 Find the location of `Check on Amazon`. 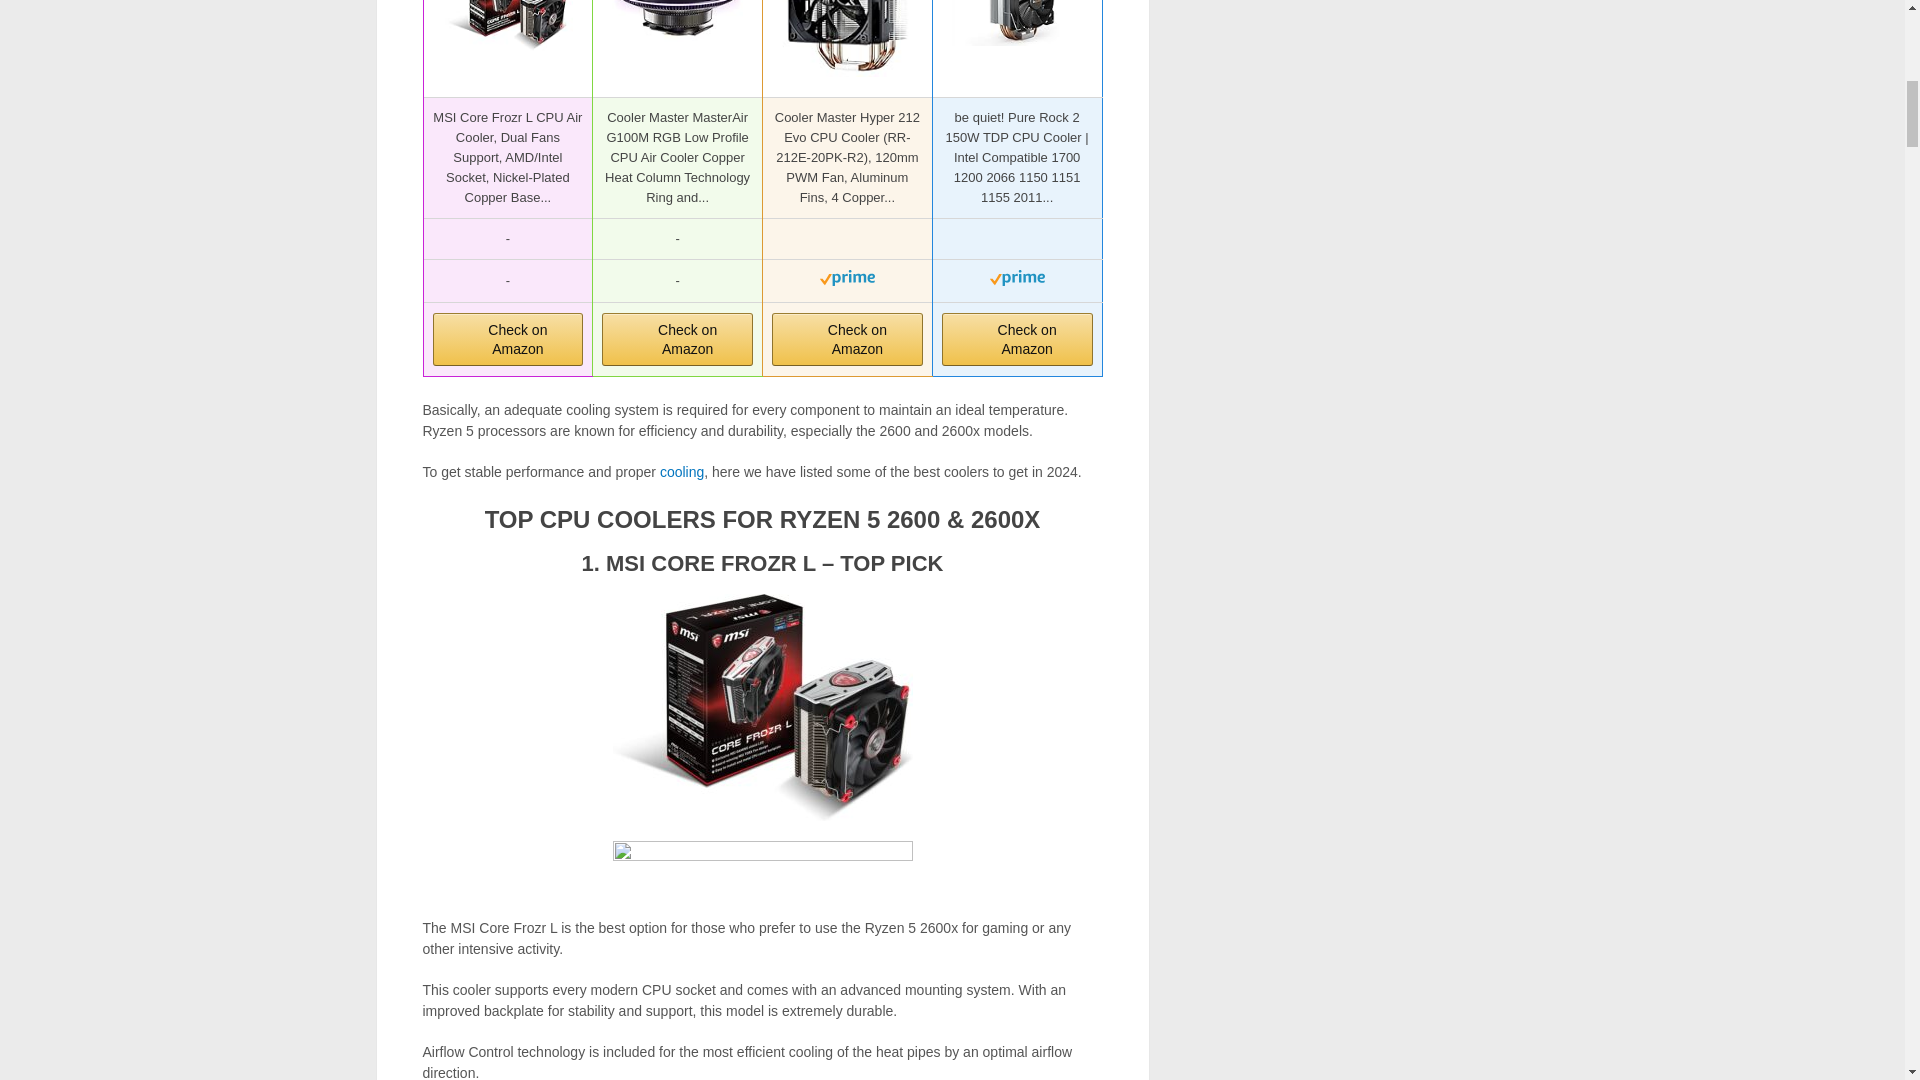

Check on Amazon is located at coordinates (508, 340).